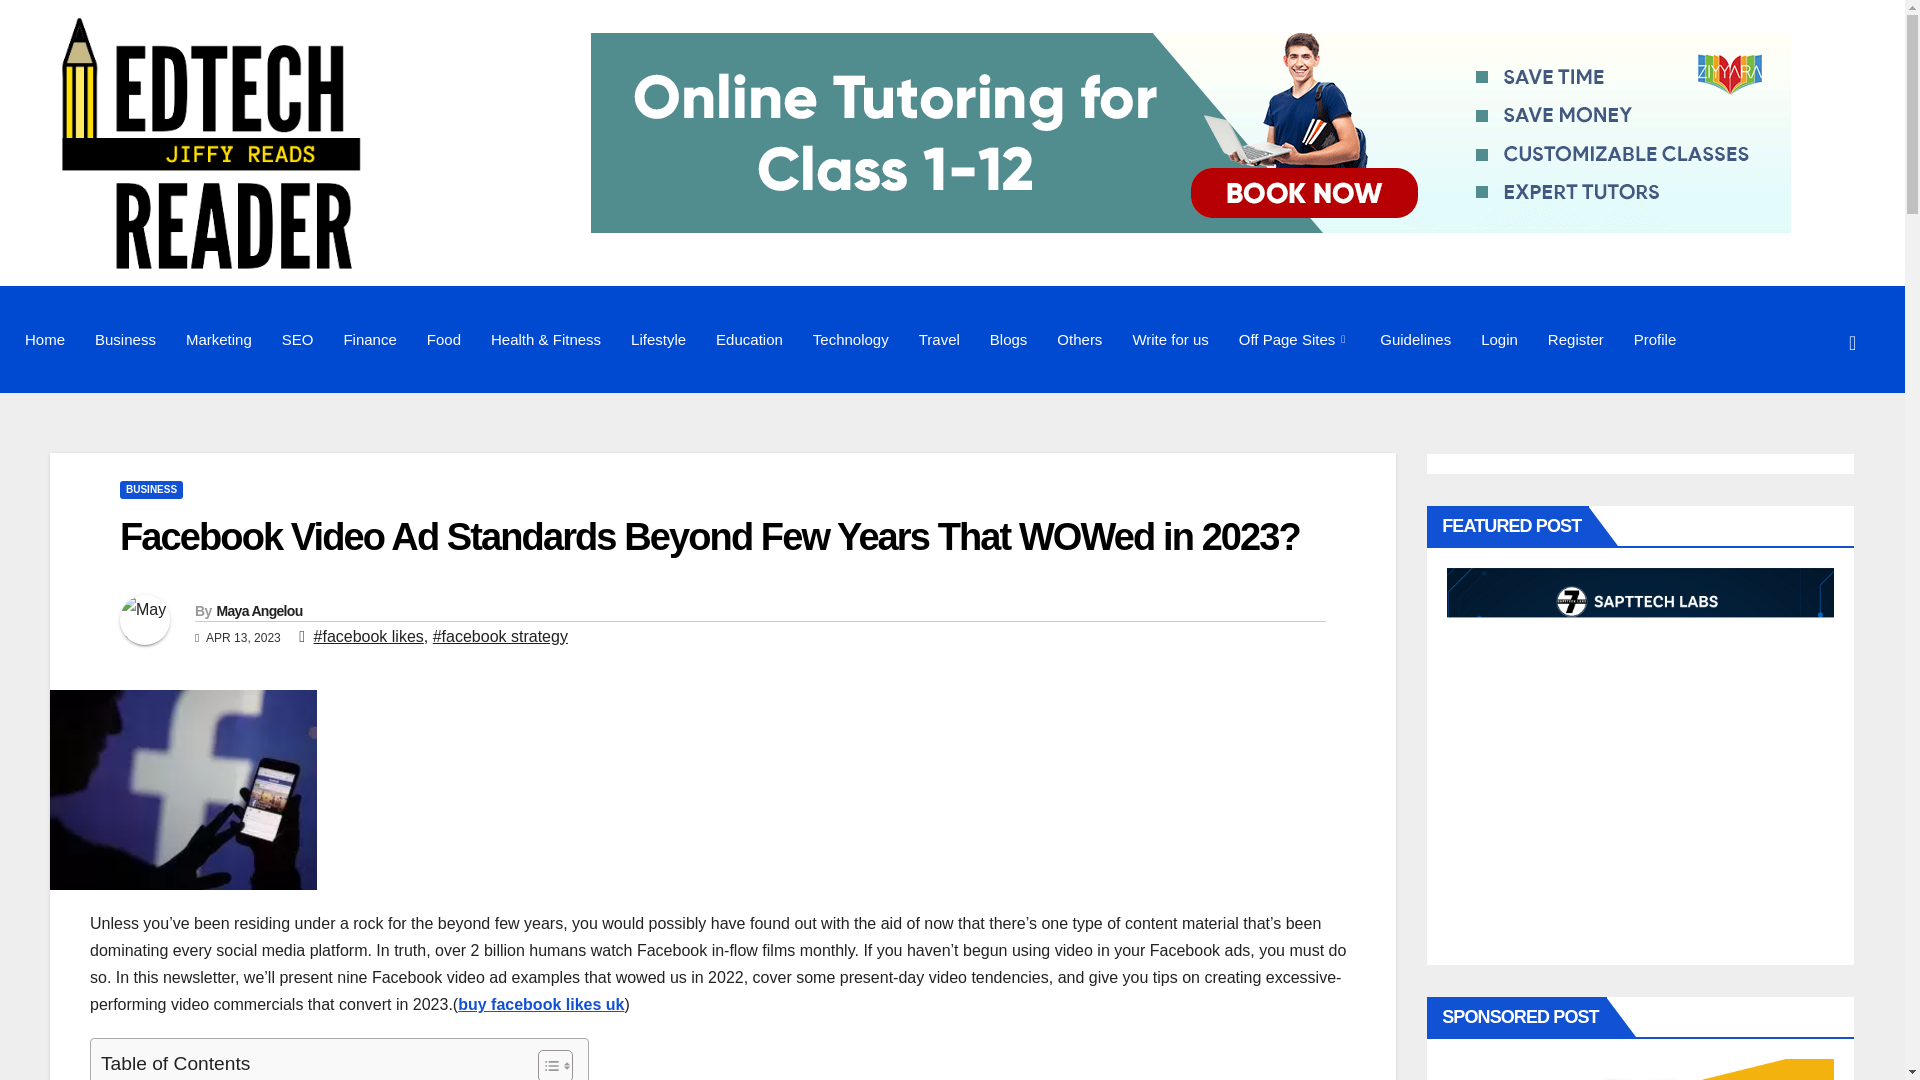 Image resolution: width=1920 pixels, height=1080 pixels. I want to click on Lifestyle, so click(658, 339).